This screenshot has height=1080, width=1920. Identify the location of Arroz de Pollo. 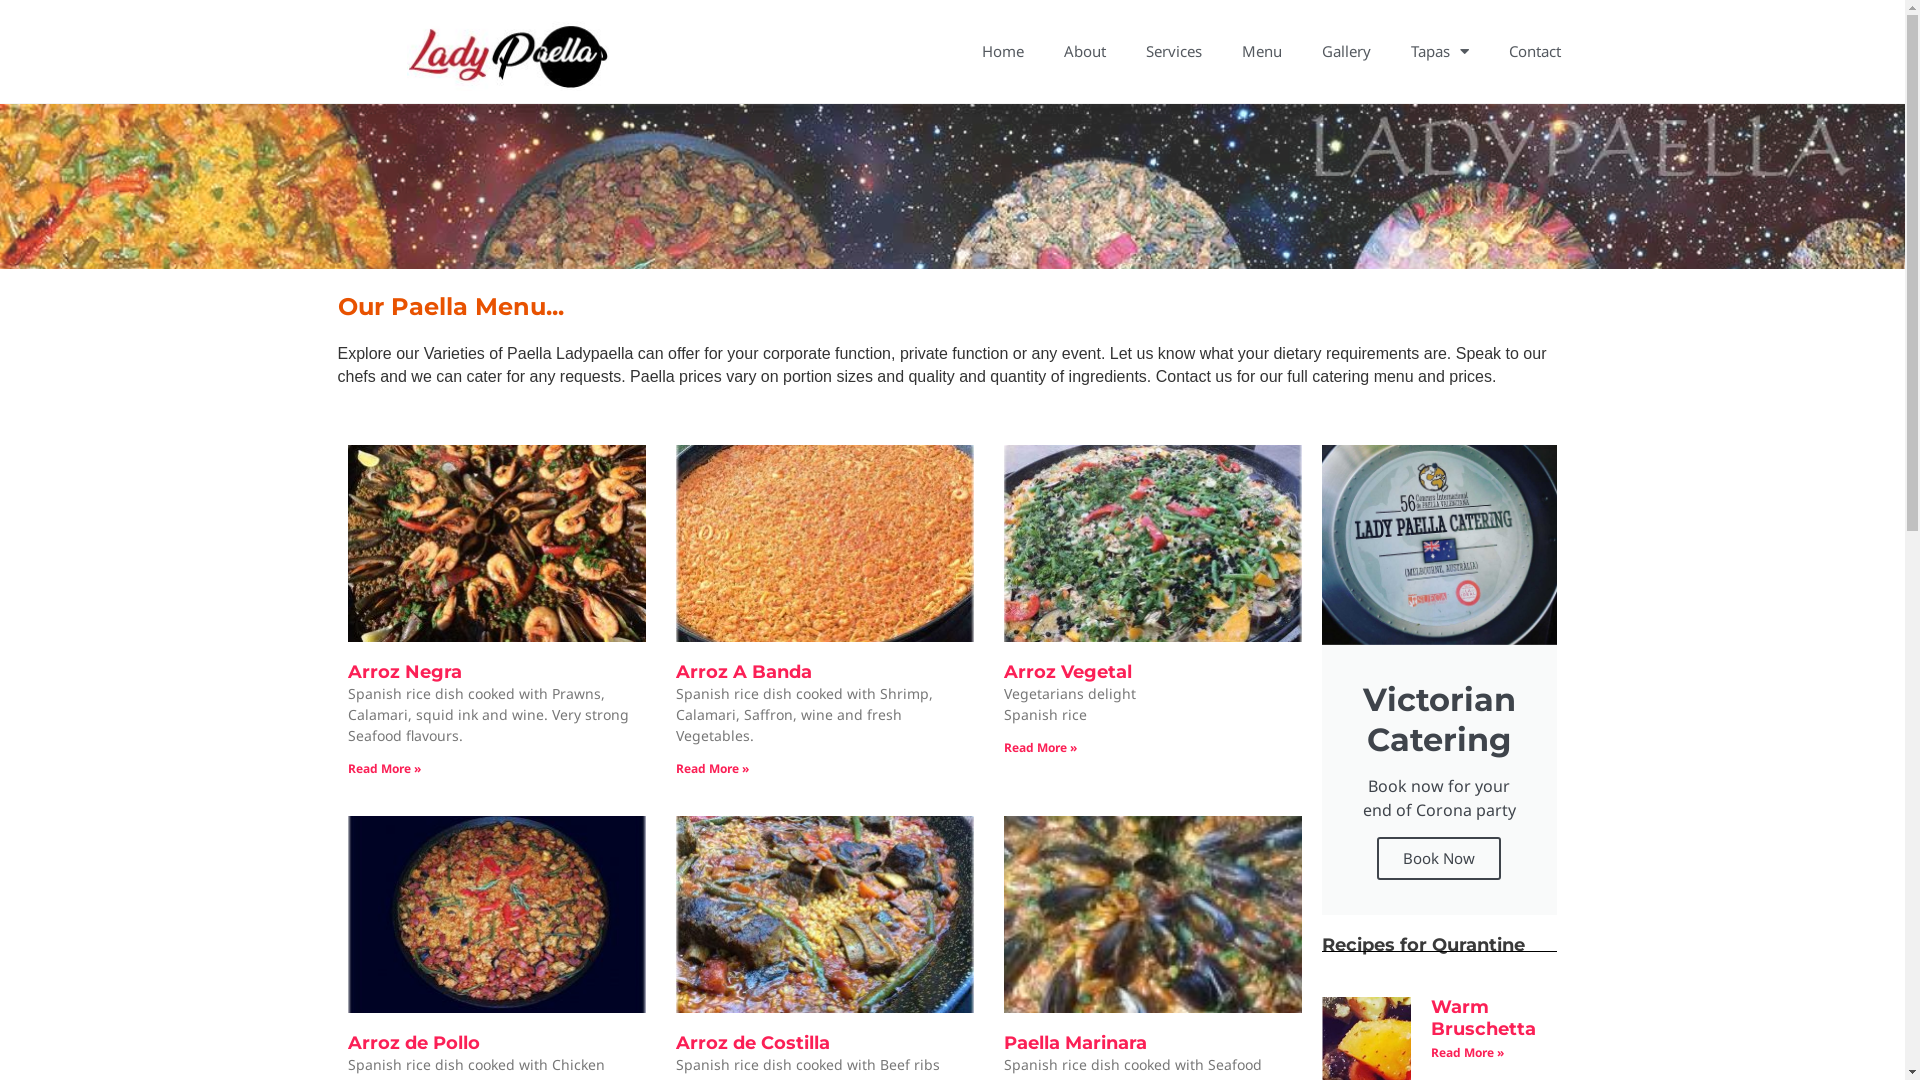
(414, 1043).